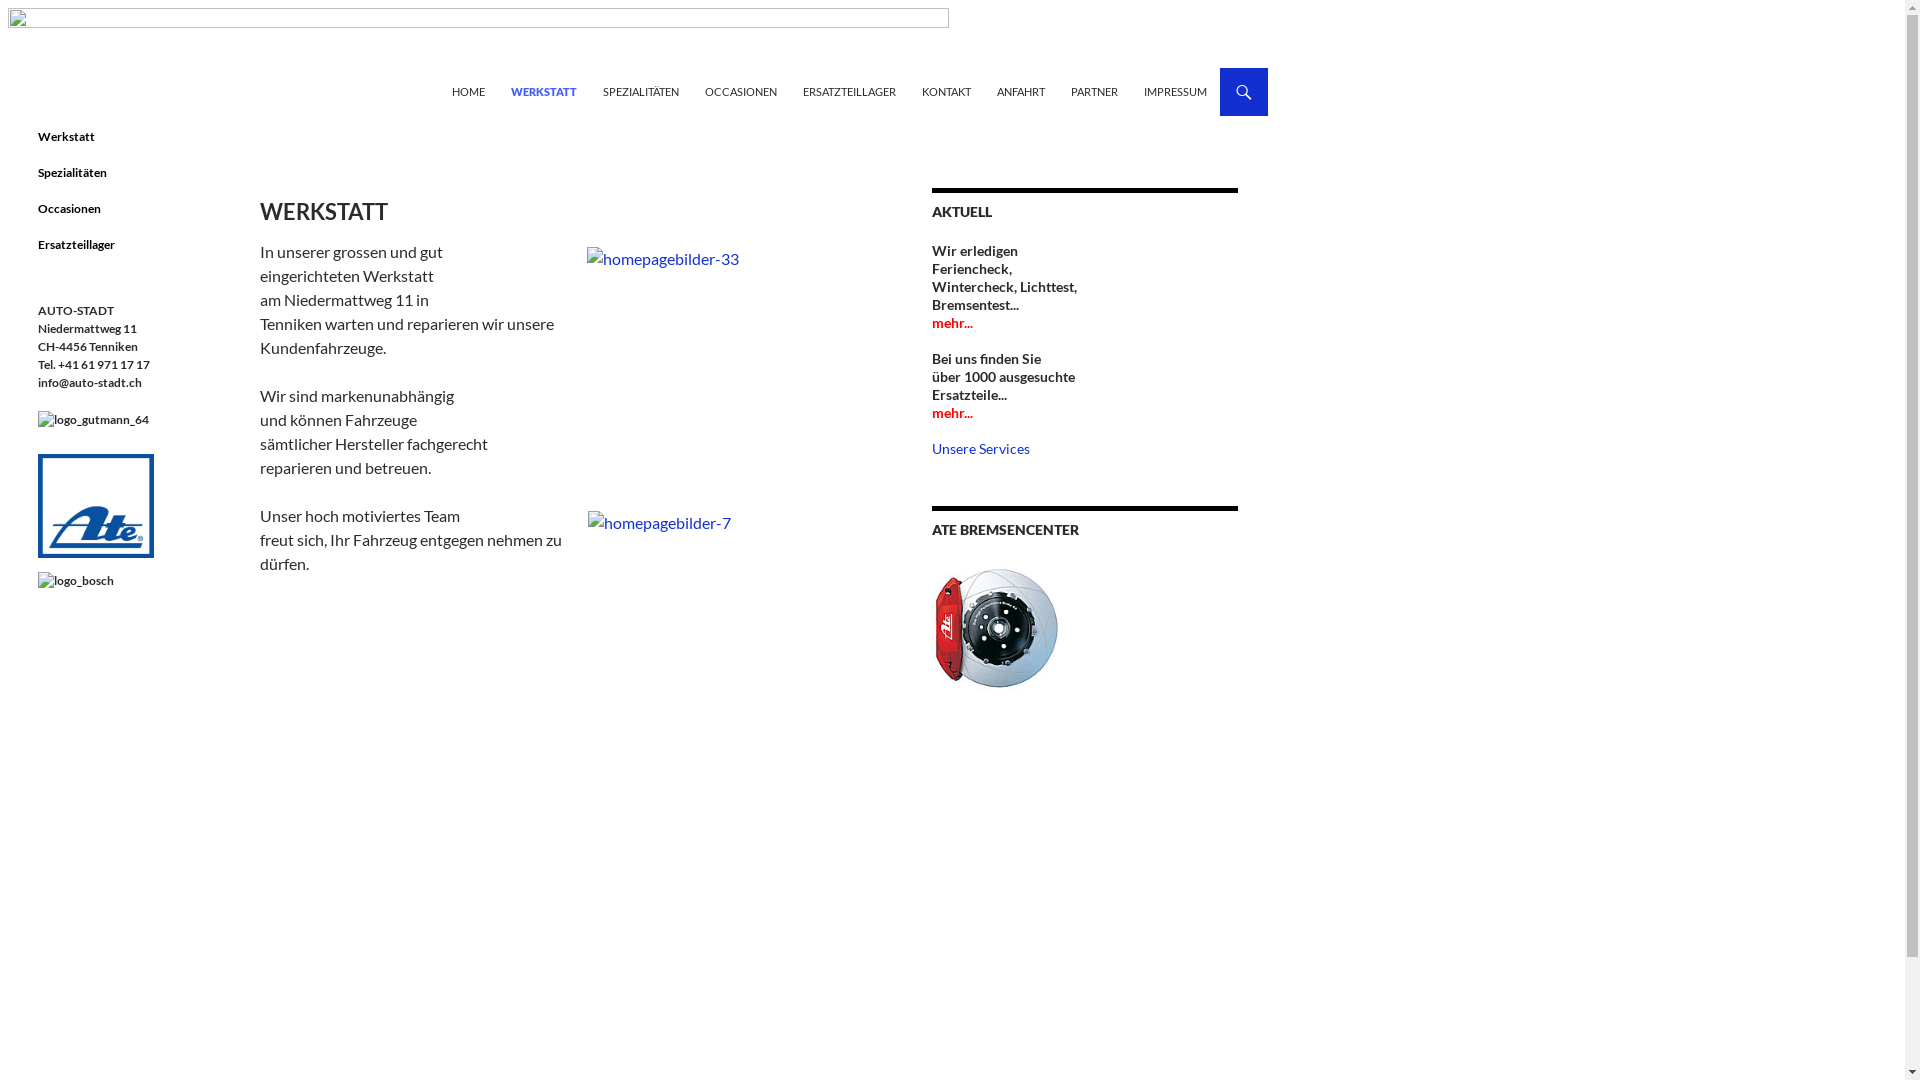 The image size is (1920, 1080). What do you see at coordinates (850, 92) in the screenshot?
I see `ERSATZTEILLAGER` at bounding box center [850, 92].